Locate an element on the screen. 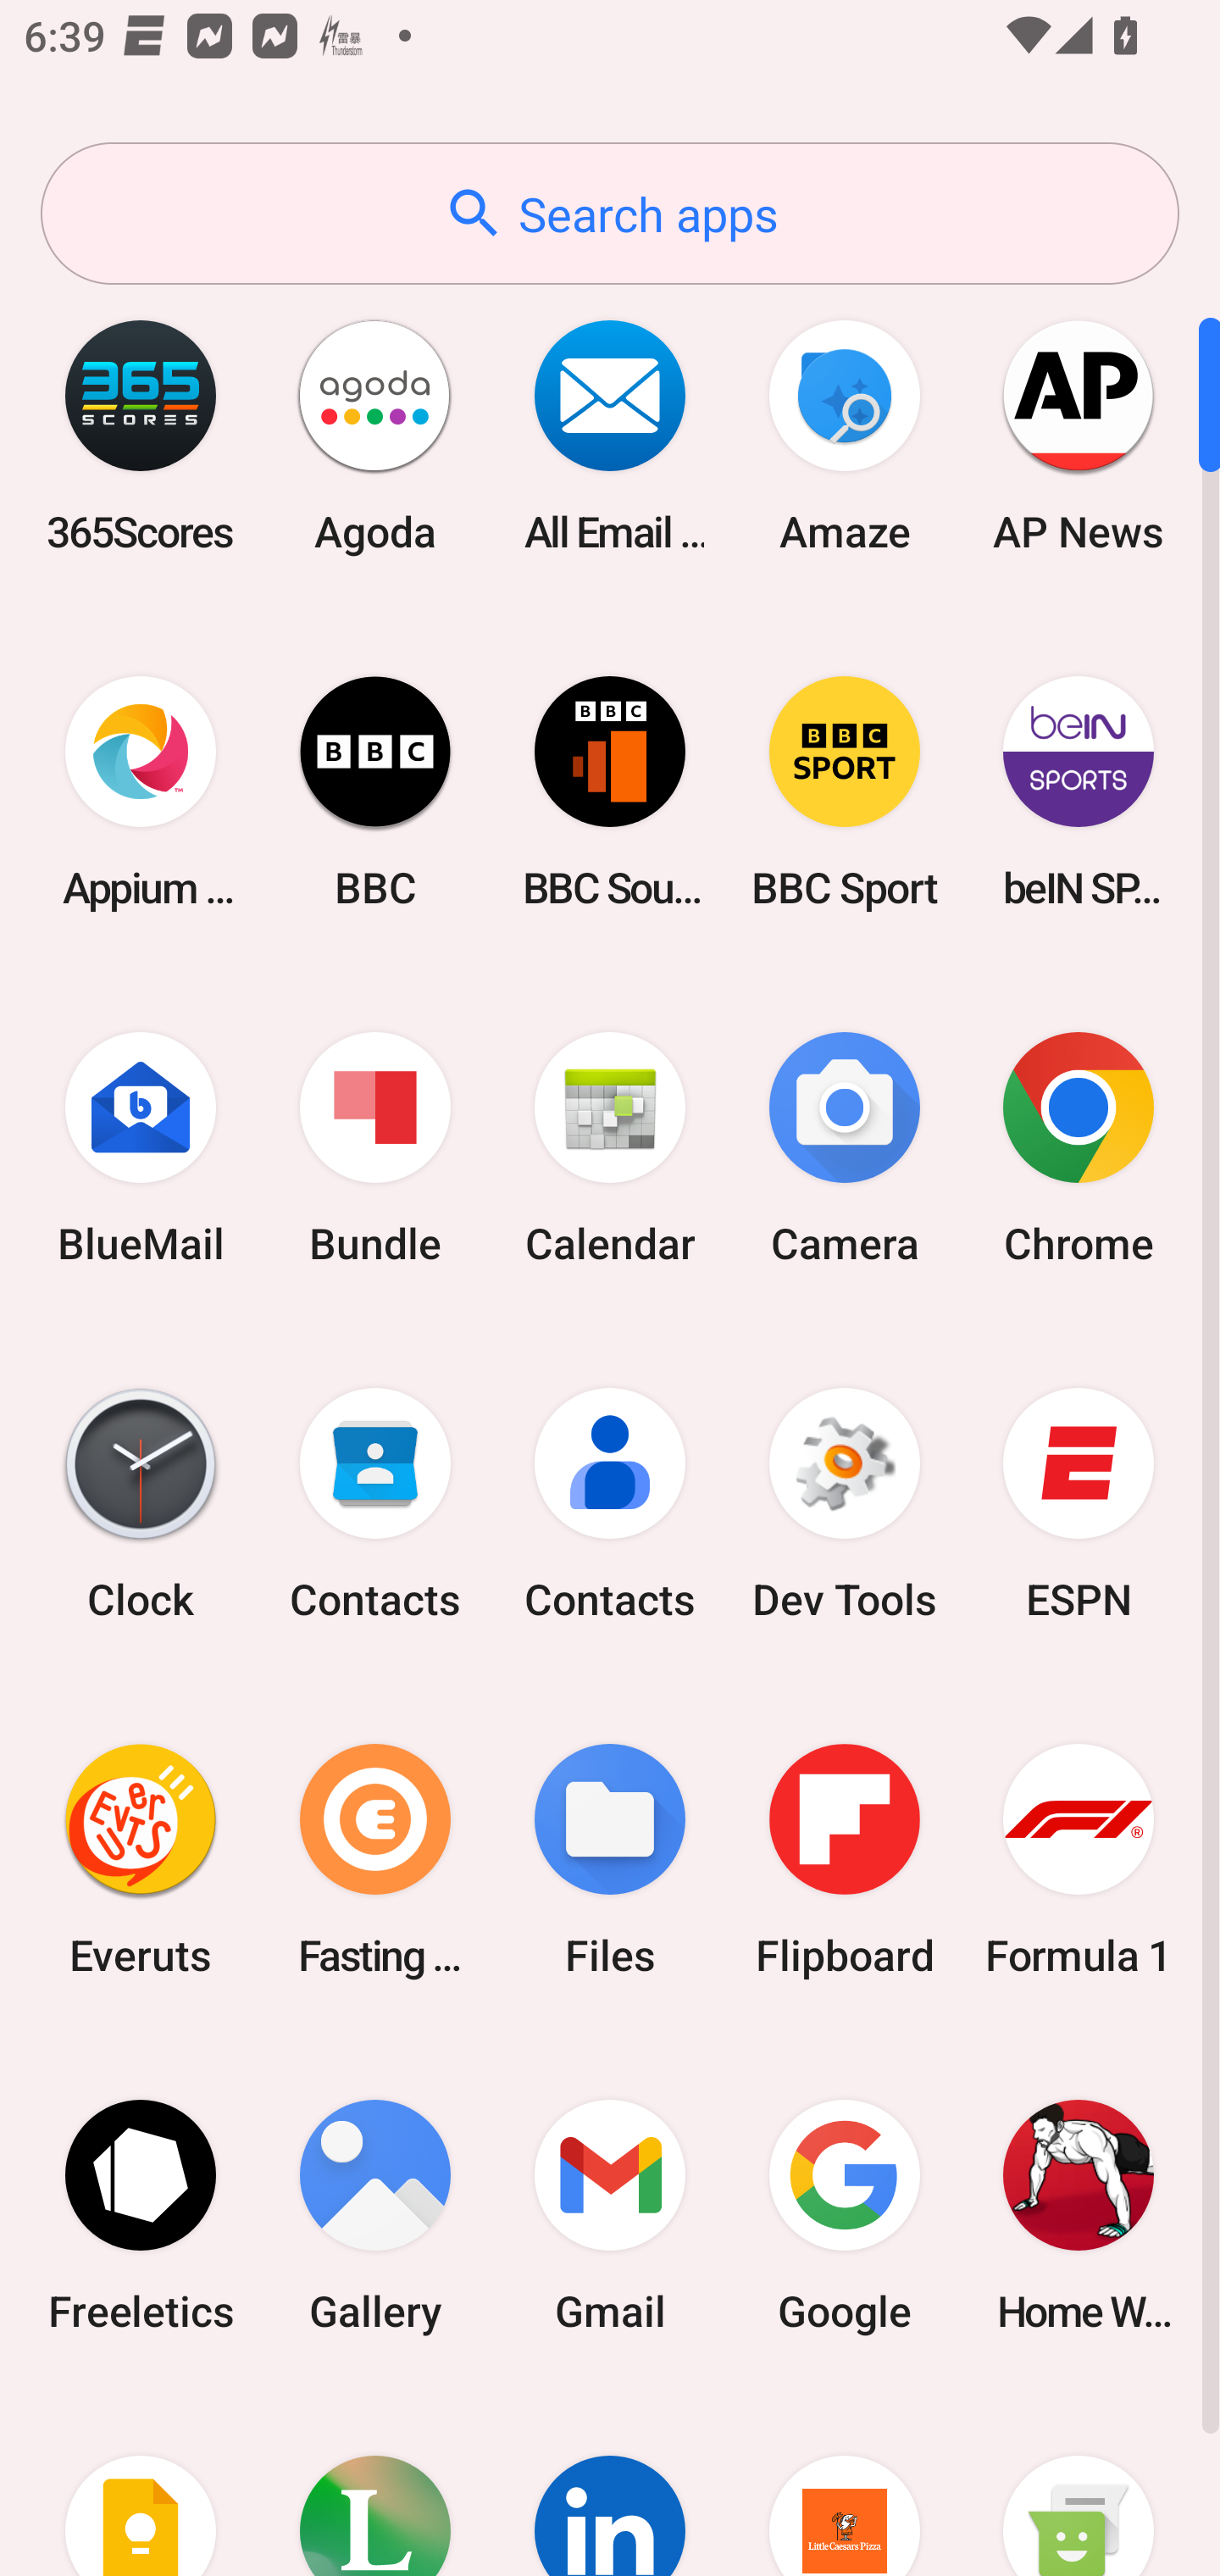  Freeletics is located at coordinates (141, 2215).